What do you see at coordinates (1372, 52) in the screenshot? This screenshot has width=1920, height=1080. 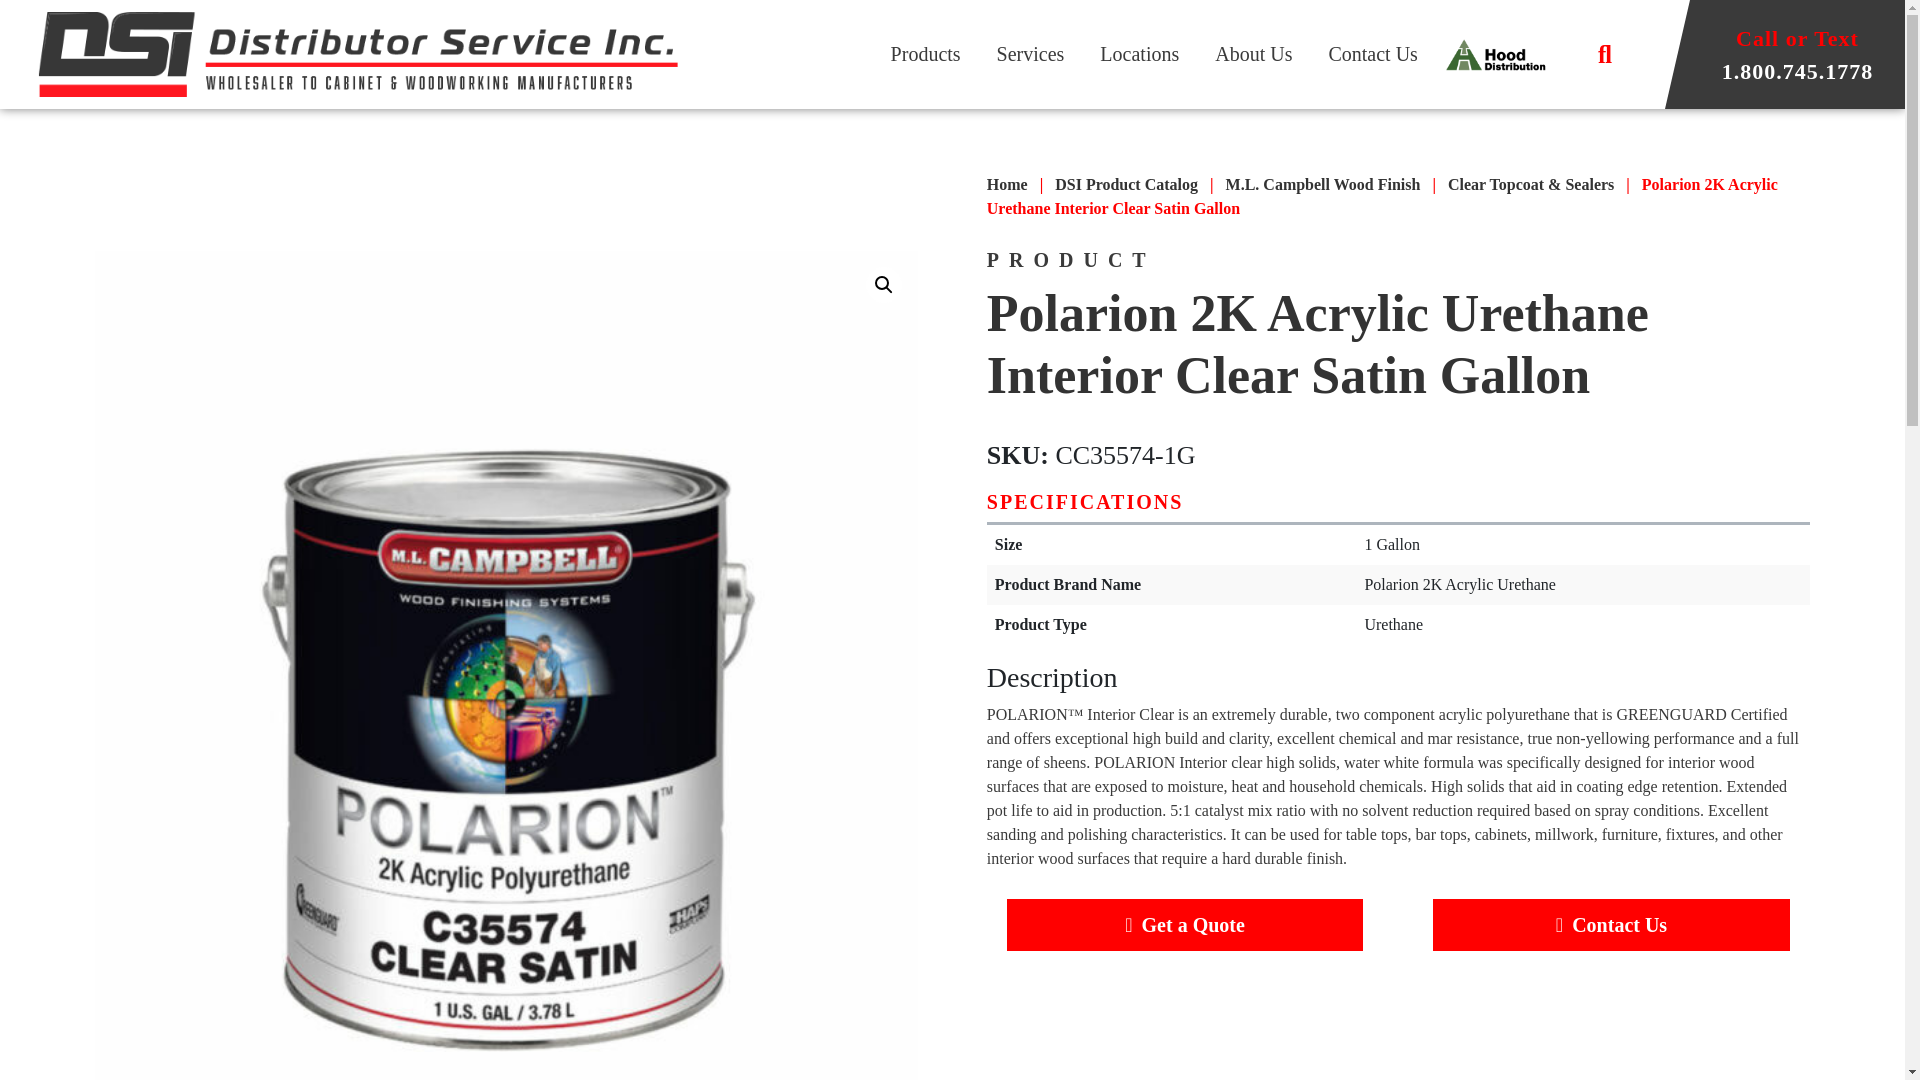 I see `Contact Us` at bounding box center [1372, 52].